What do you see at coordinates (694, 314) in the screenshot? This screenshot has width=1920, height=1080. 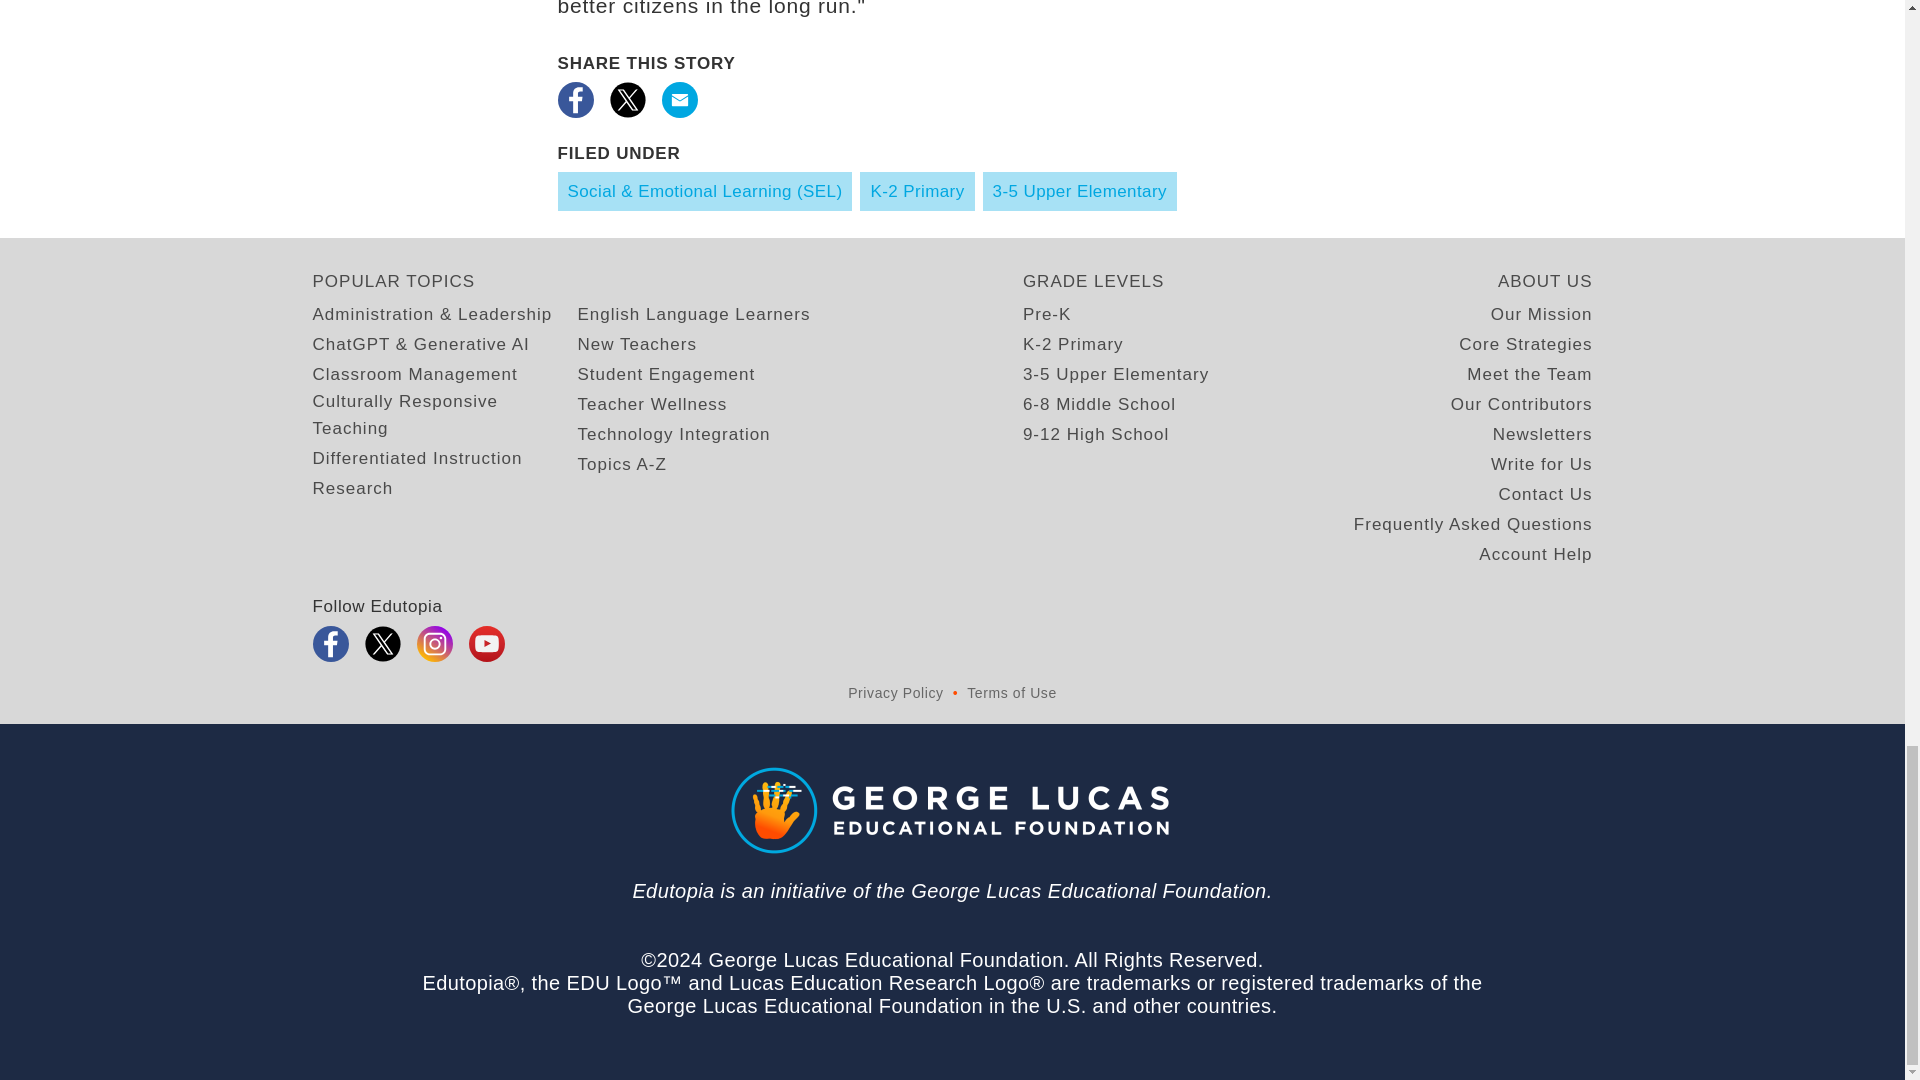 I see `English Language Learners` at bounding box center [694, 314].